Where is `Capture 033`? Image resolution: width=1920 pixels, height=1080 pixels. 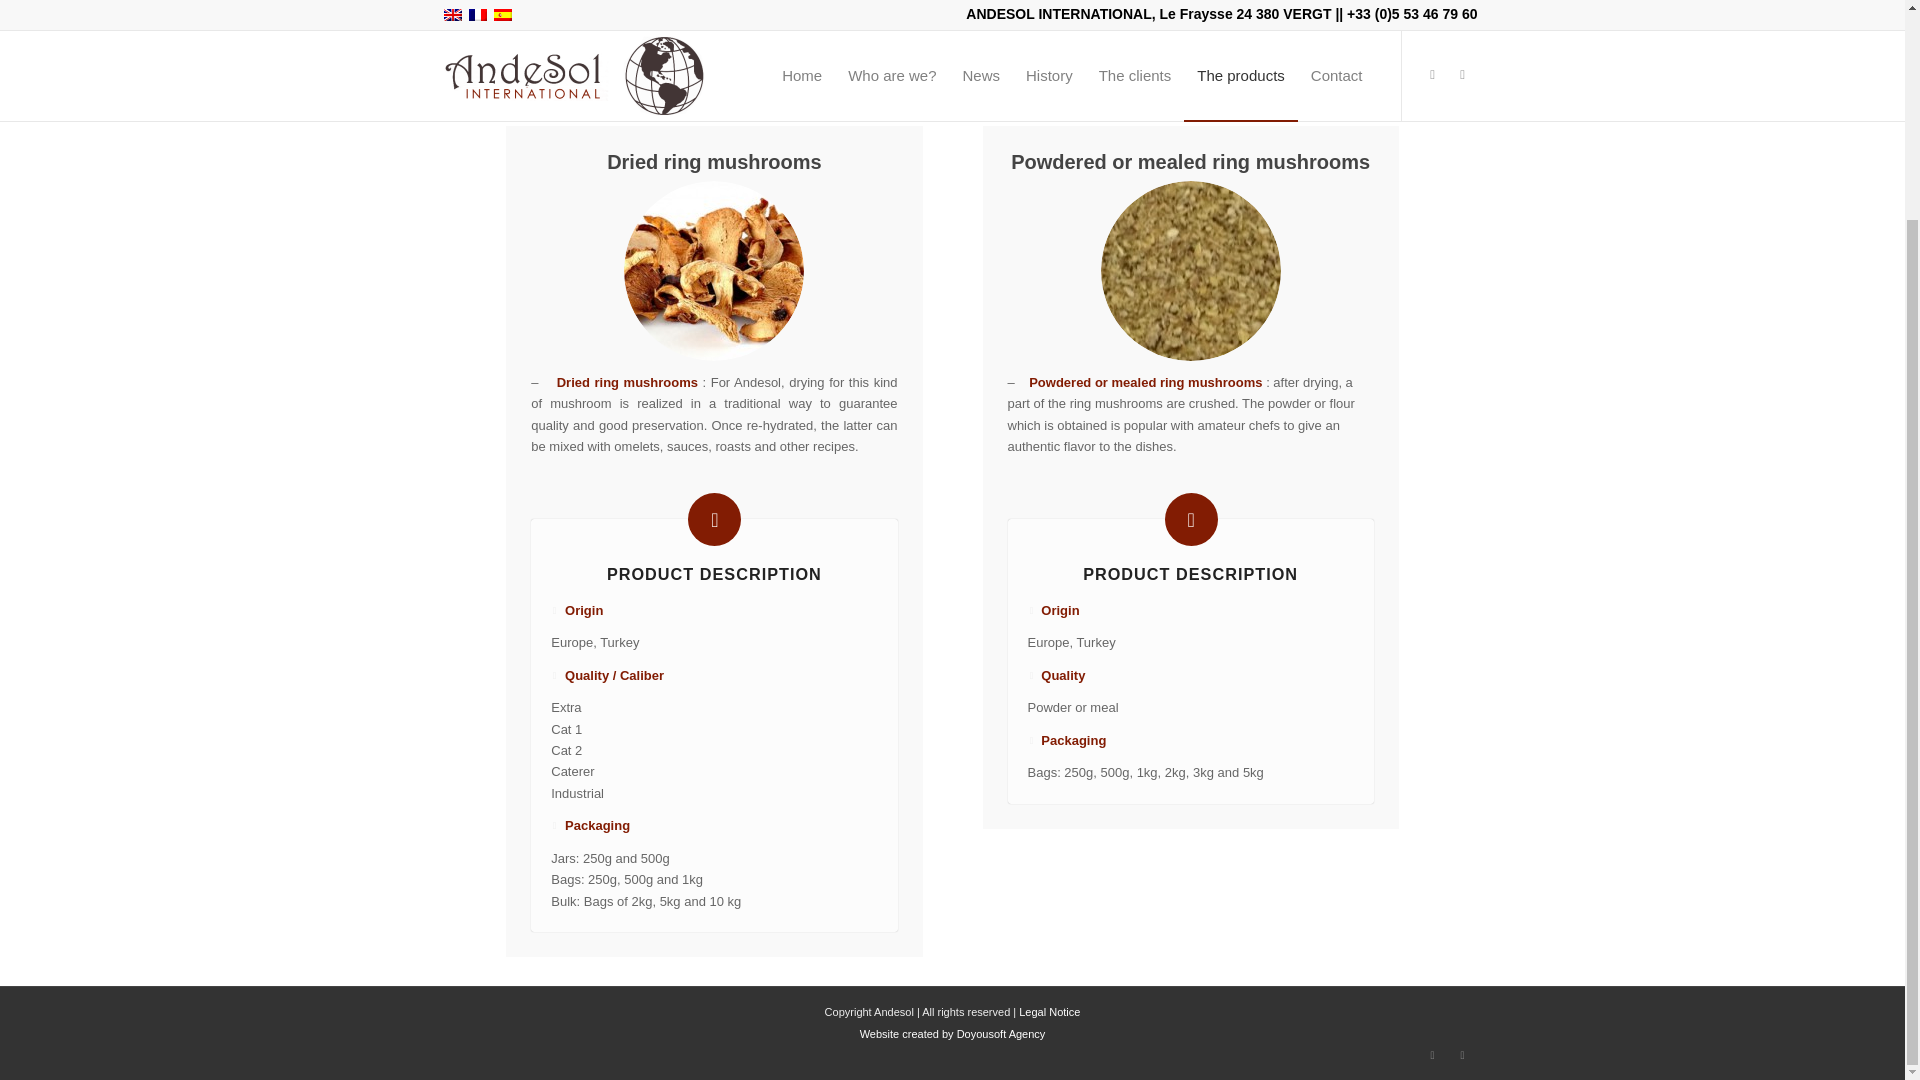 Capture 033 is located at coordinates (1190, 270).